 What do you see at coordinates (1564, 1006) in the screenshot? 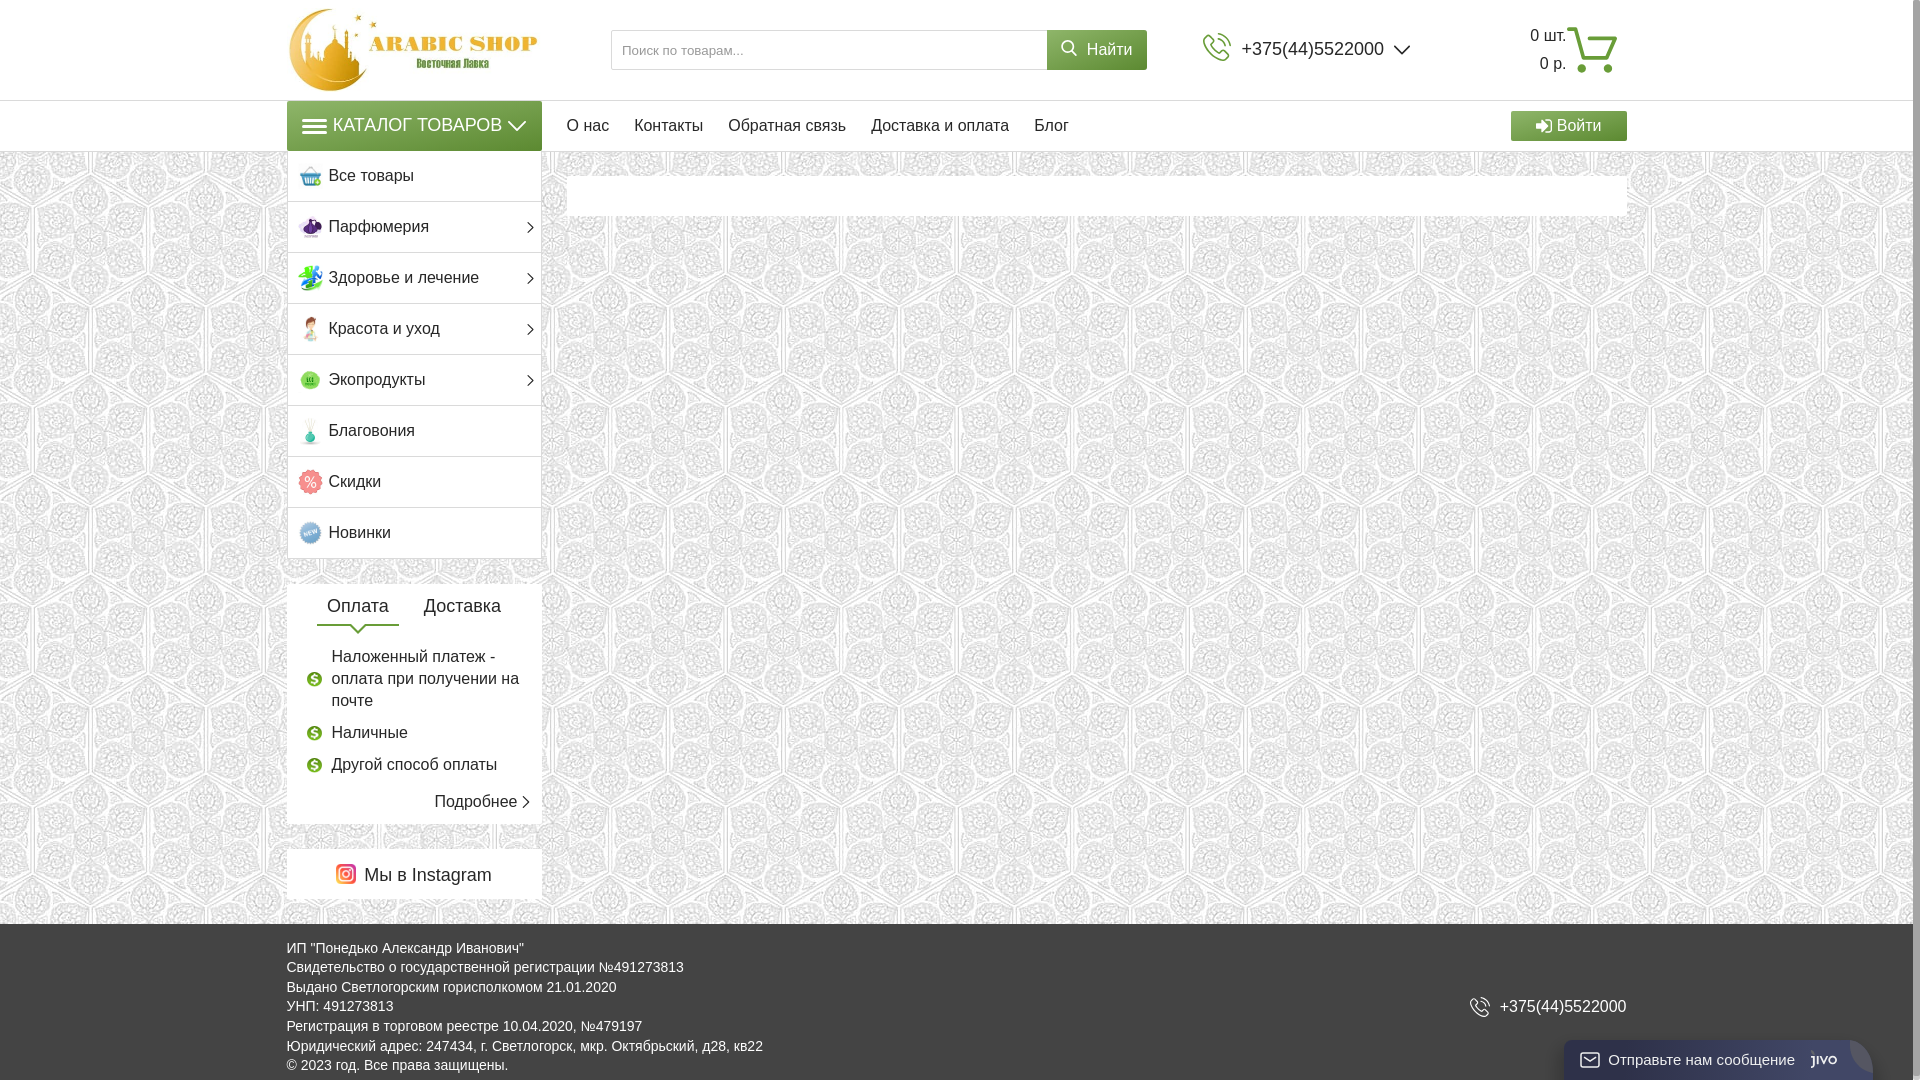
I see `+375(44)5522000` at bounding box center [1564, 1006].